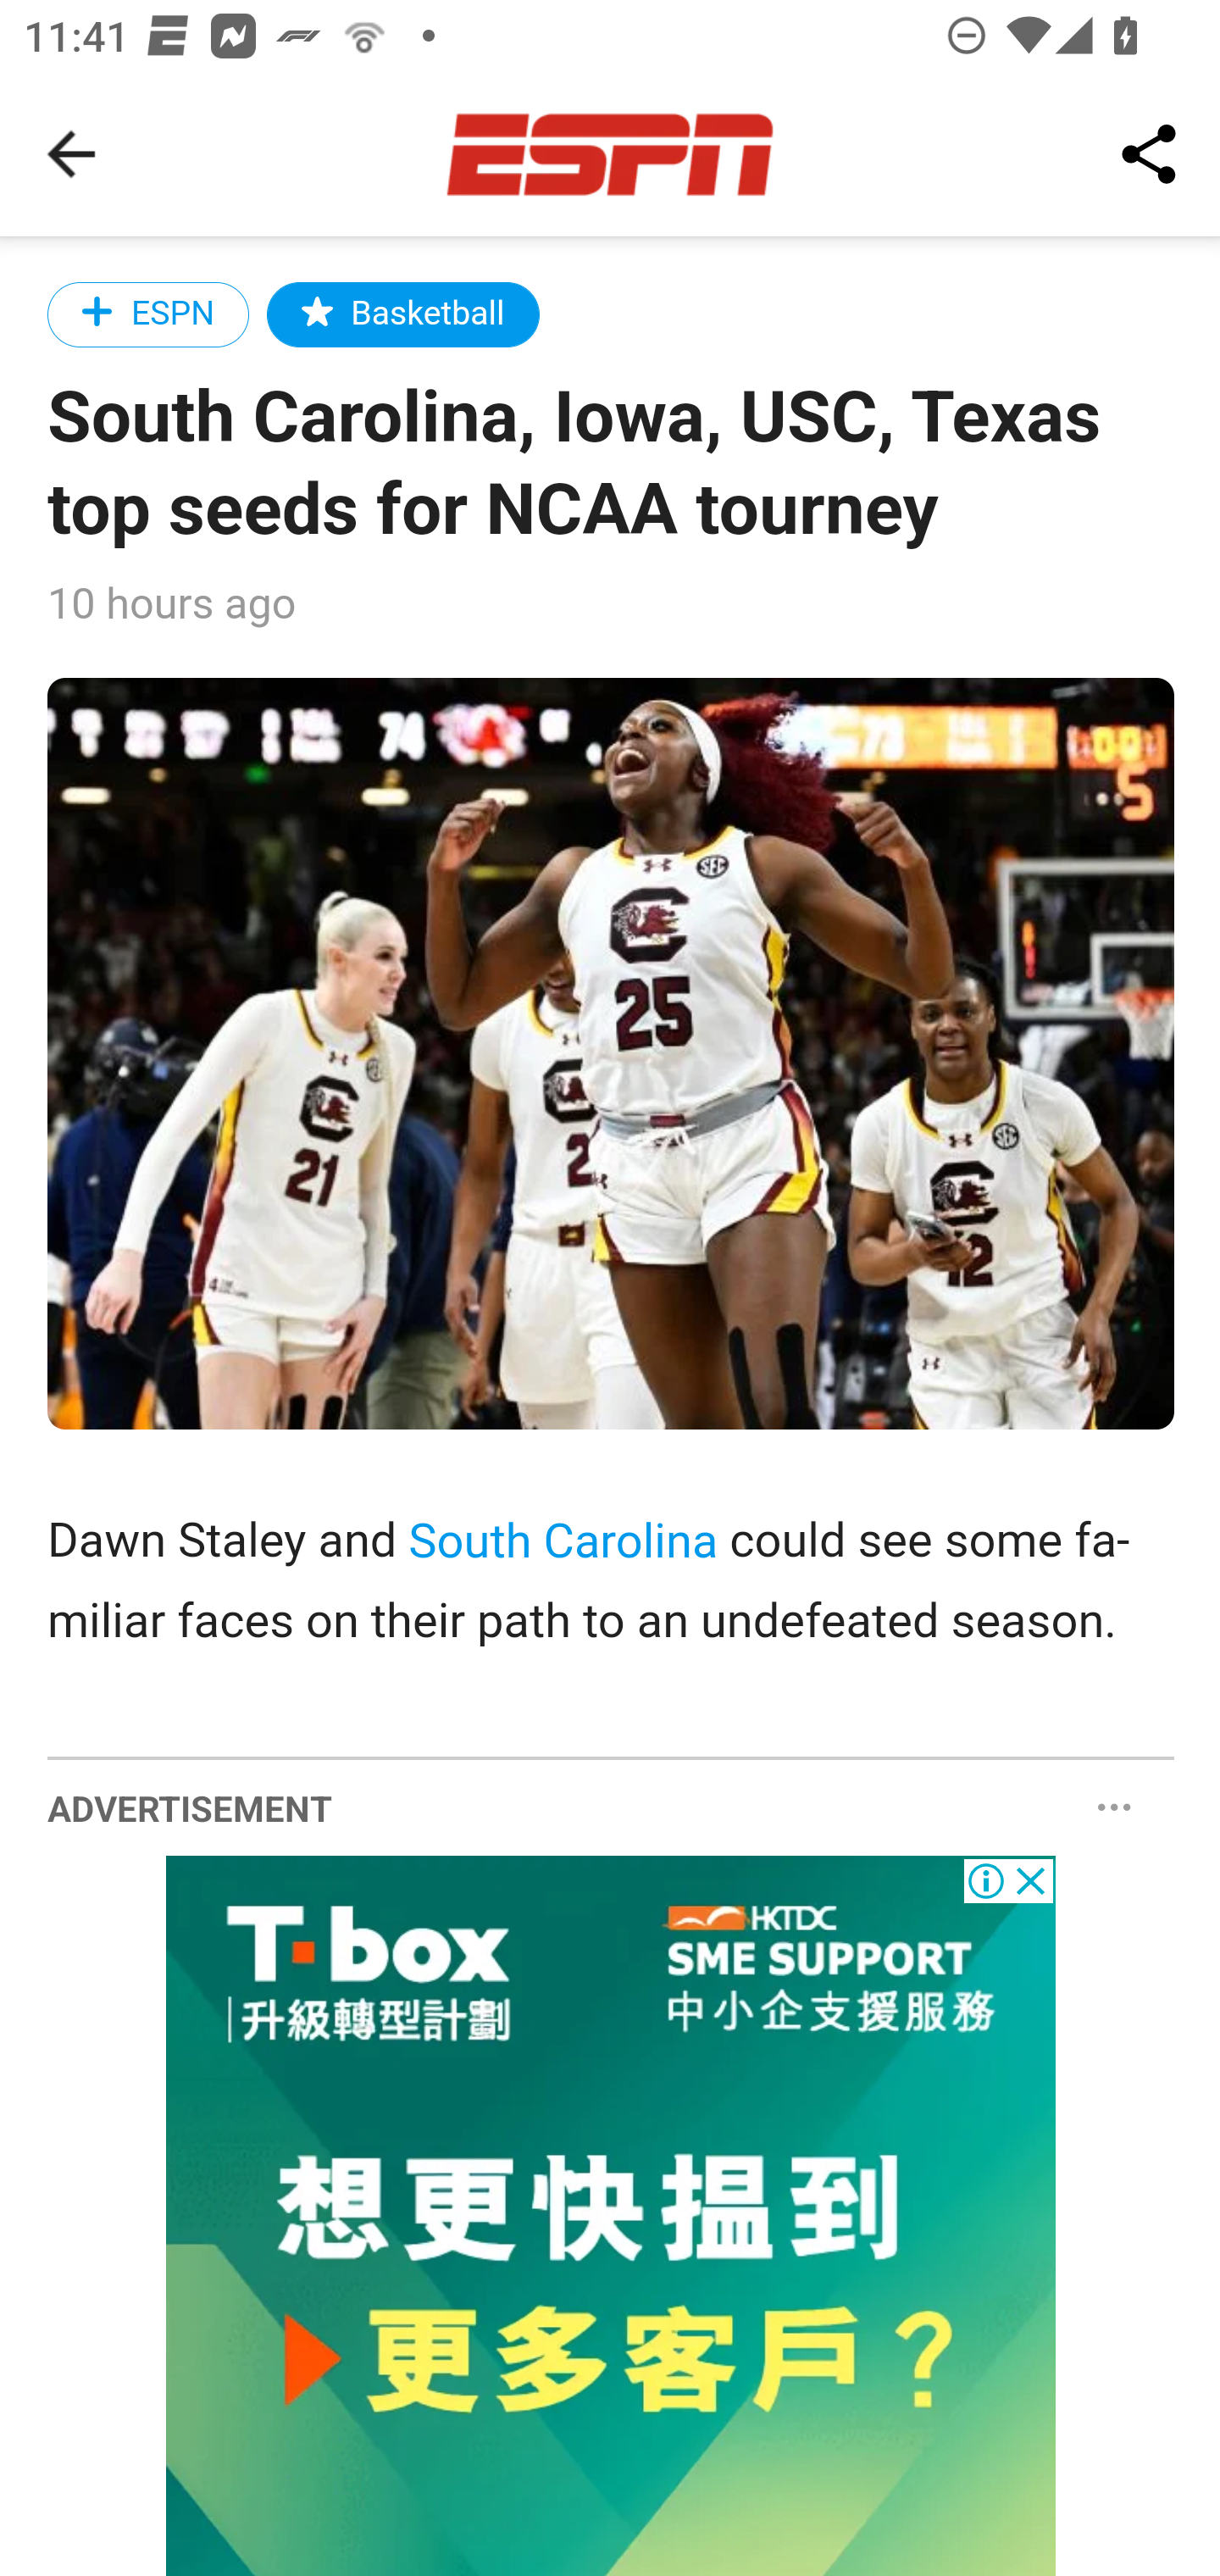  What do you see at coordinates (149, 314) in the screenshot?
I see `ESPN` at bounding box center [149, 314].